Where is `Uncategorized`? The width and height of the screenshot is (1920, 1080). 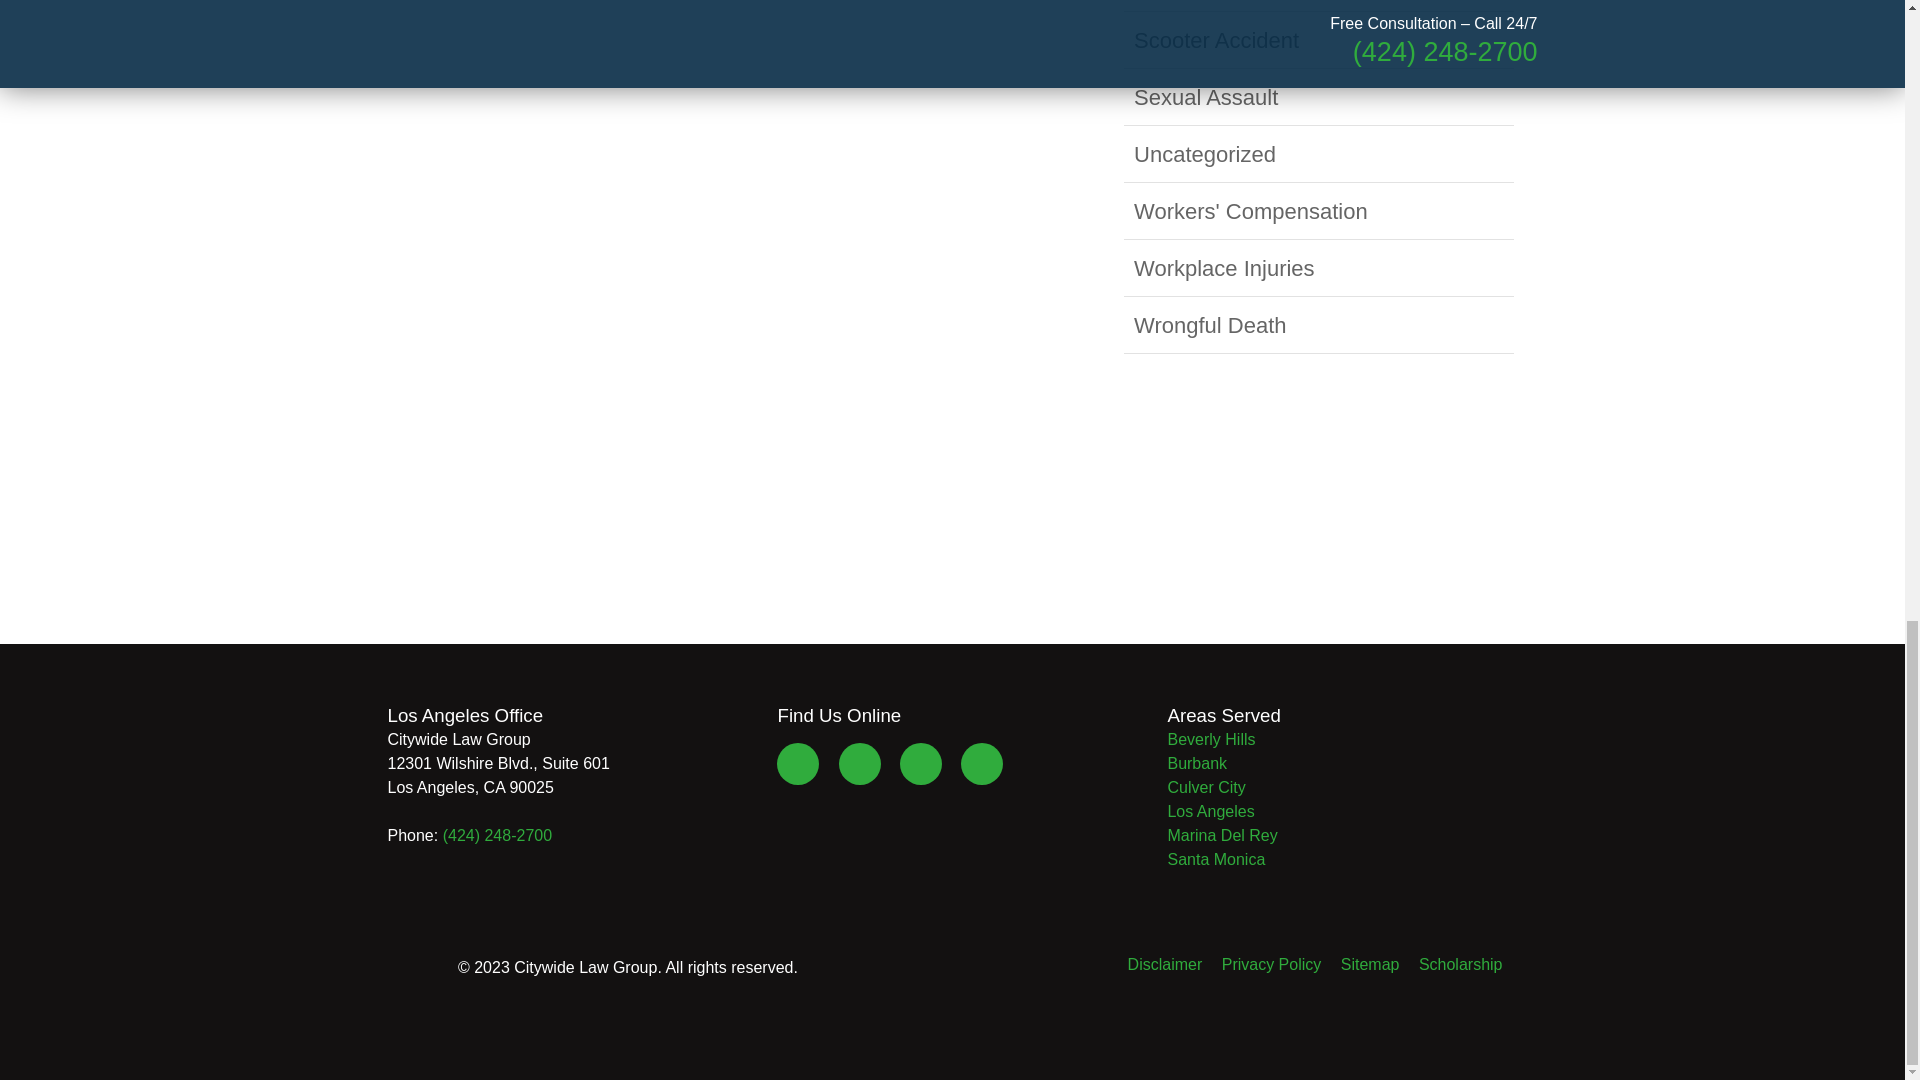 Uncategorized is located at coordinates (1205, 154).